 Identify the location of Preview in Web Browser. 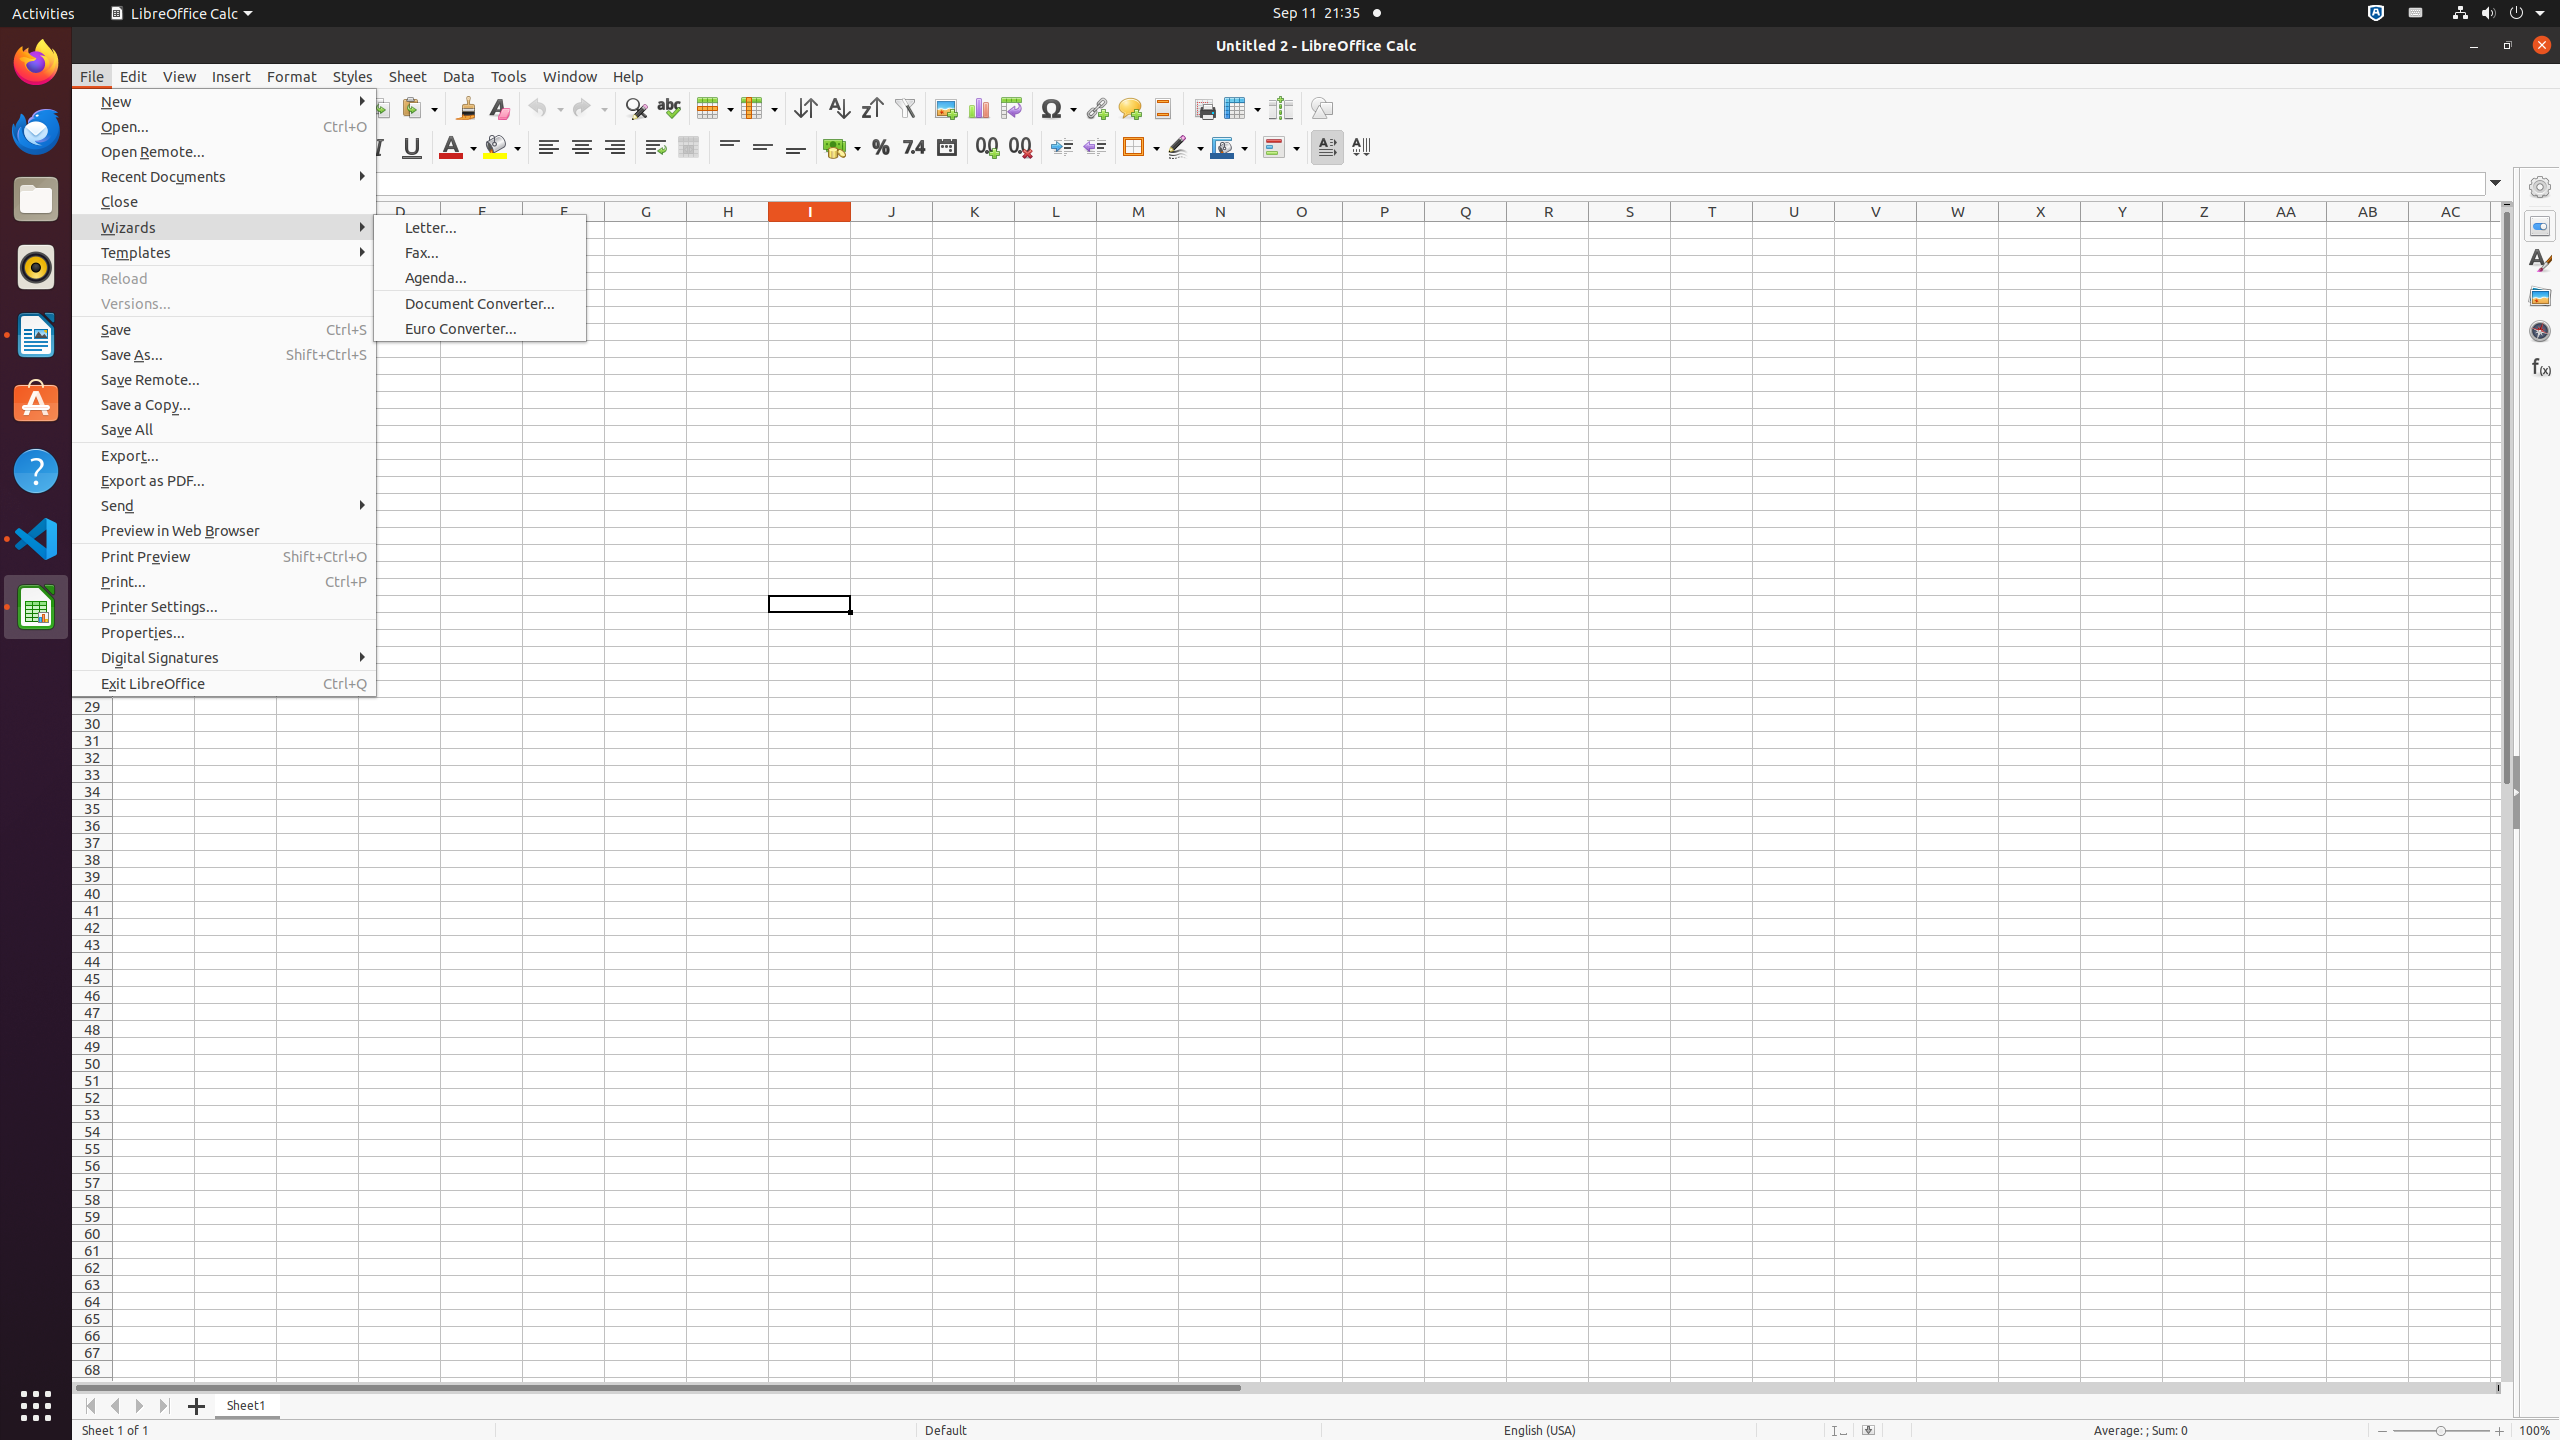
(224, 530).